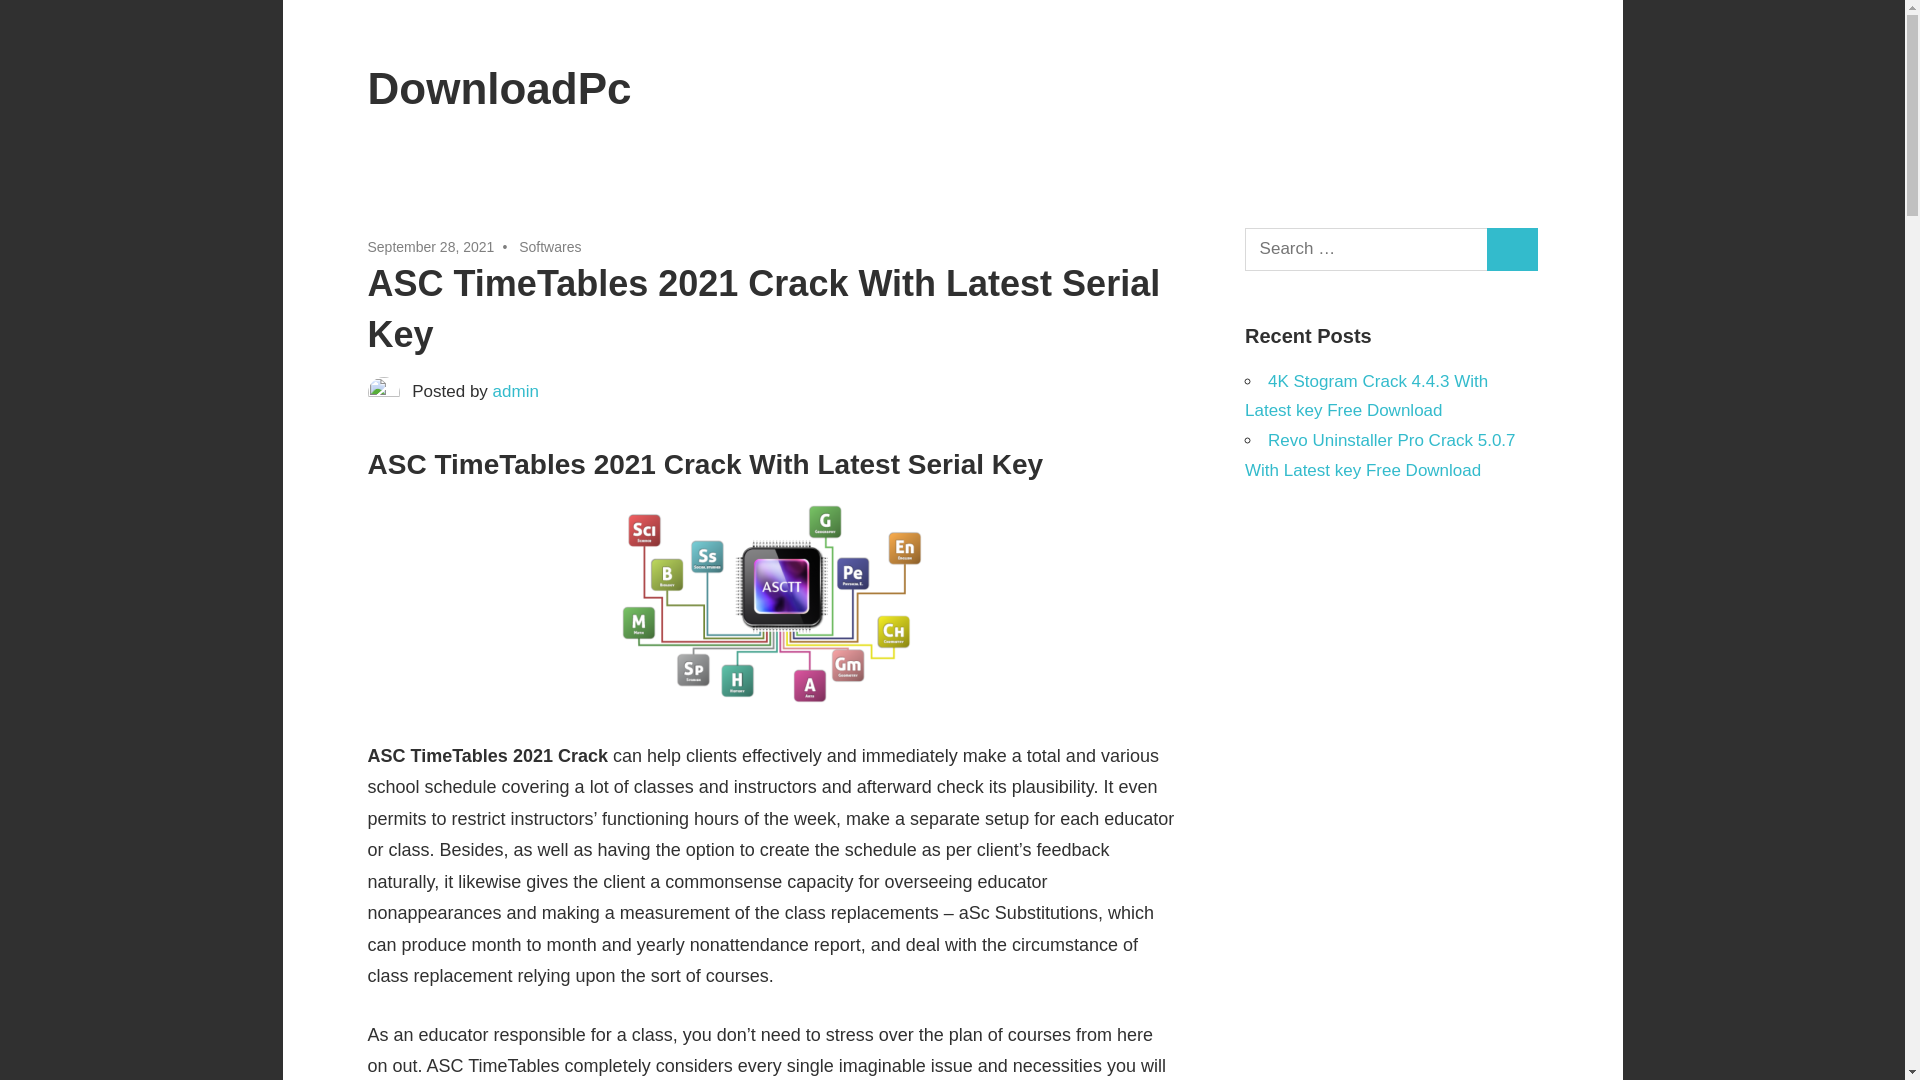  What do you see at coordinates (1366, 396) in the screenshot?
I see `4K Stogram Crack 4.4.3 With Latest key Free Download` at bounding box center [1366, 396].